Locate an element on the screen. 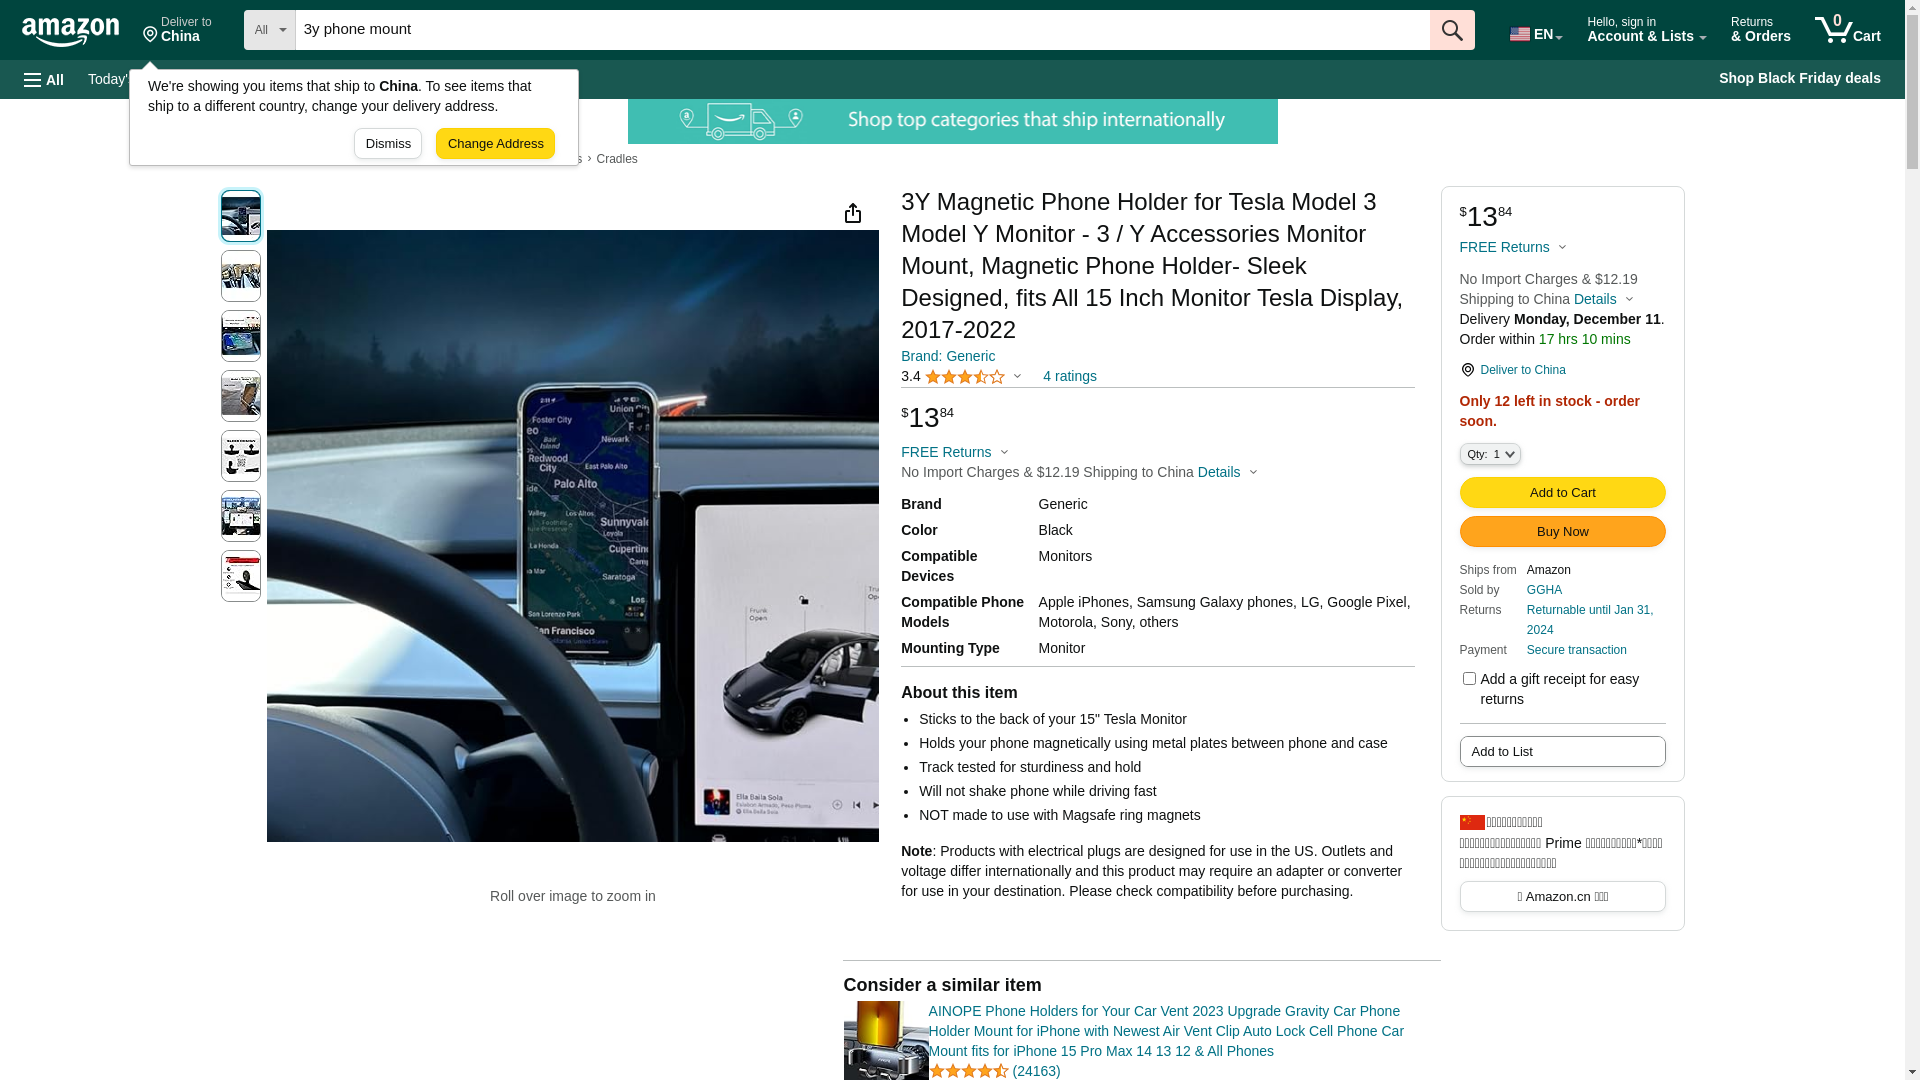  Accessories is located at coordinates (408, 159).